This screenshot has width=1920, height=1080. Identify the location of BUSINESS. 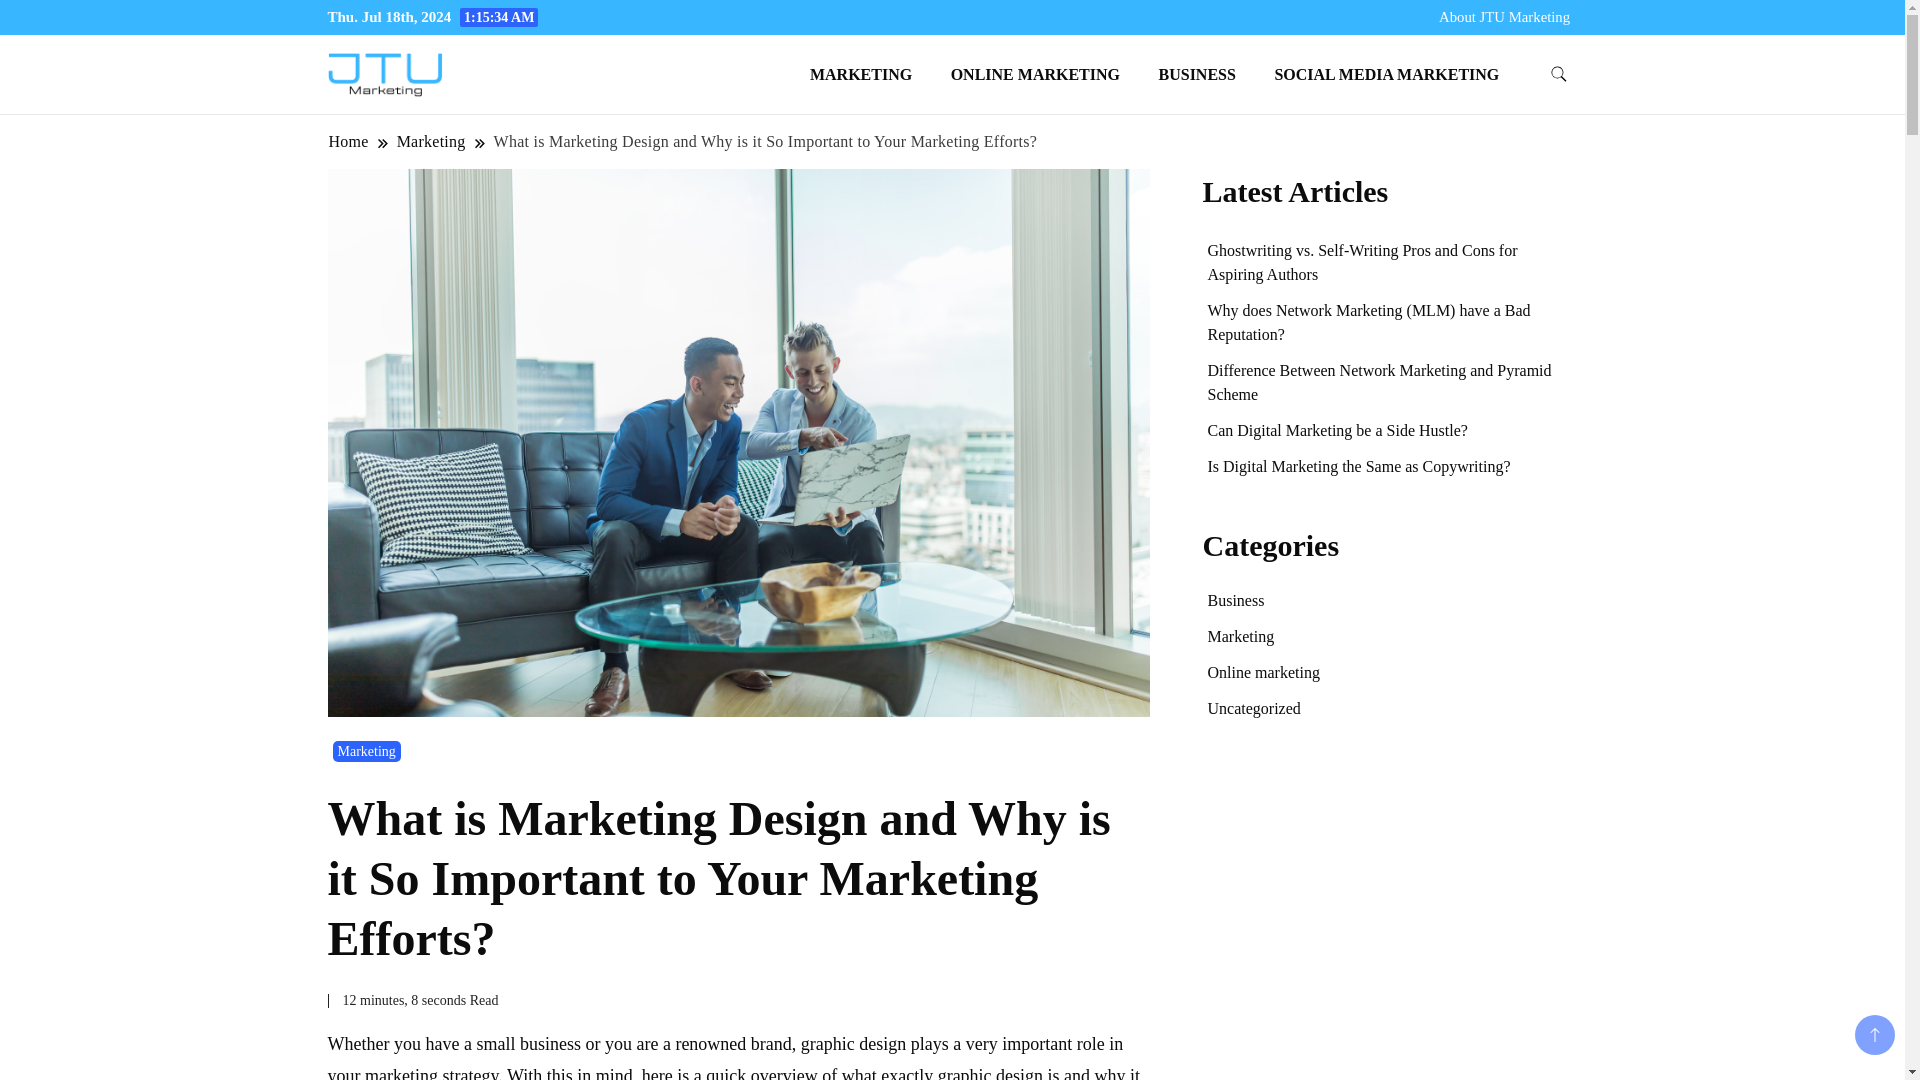
(1198, 74).